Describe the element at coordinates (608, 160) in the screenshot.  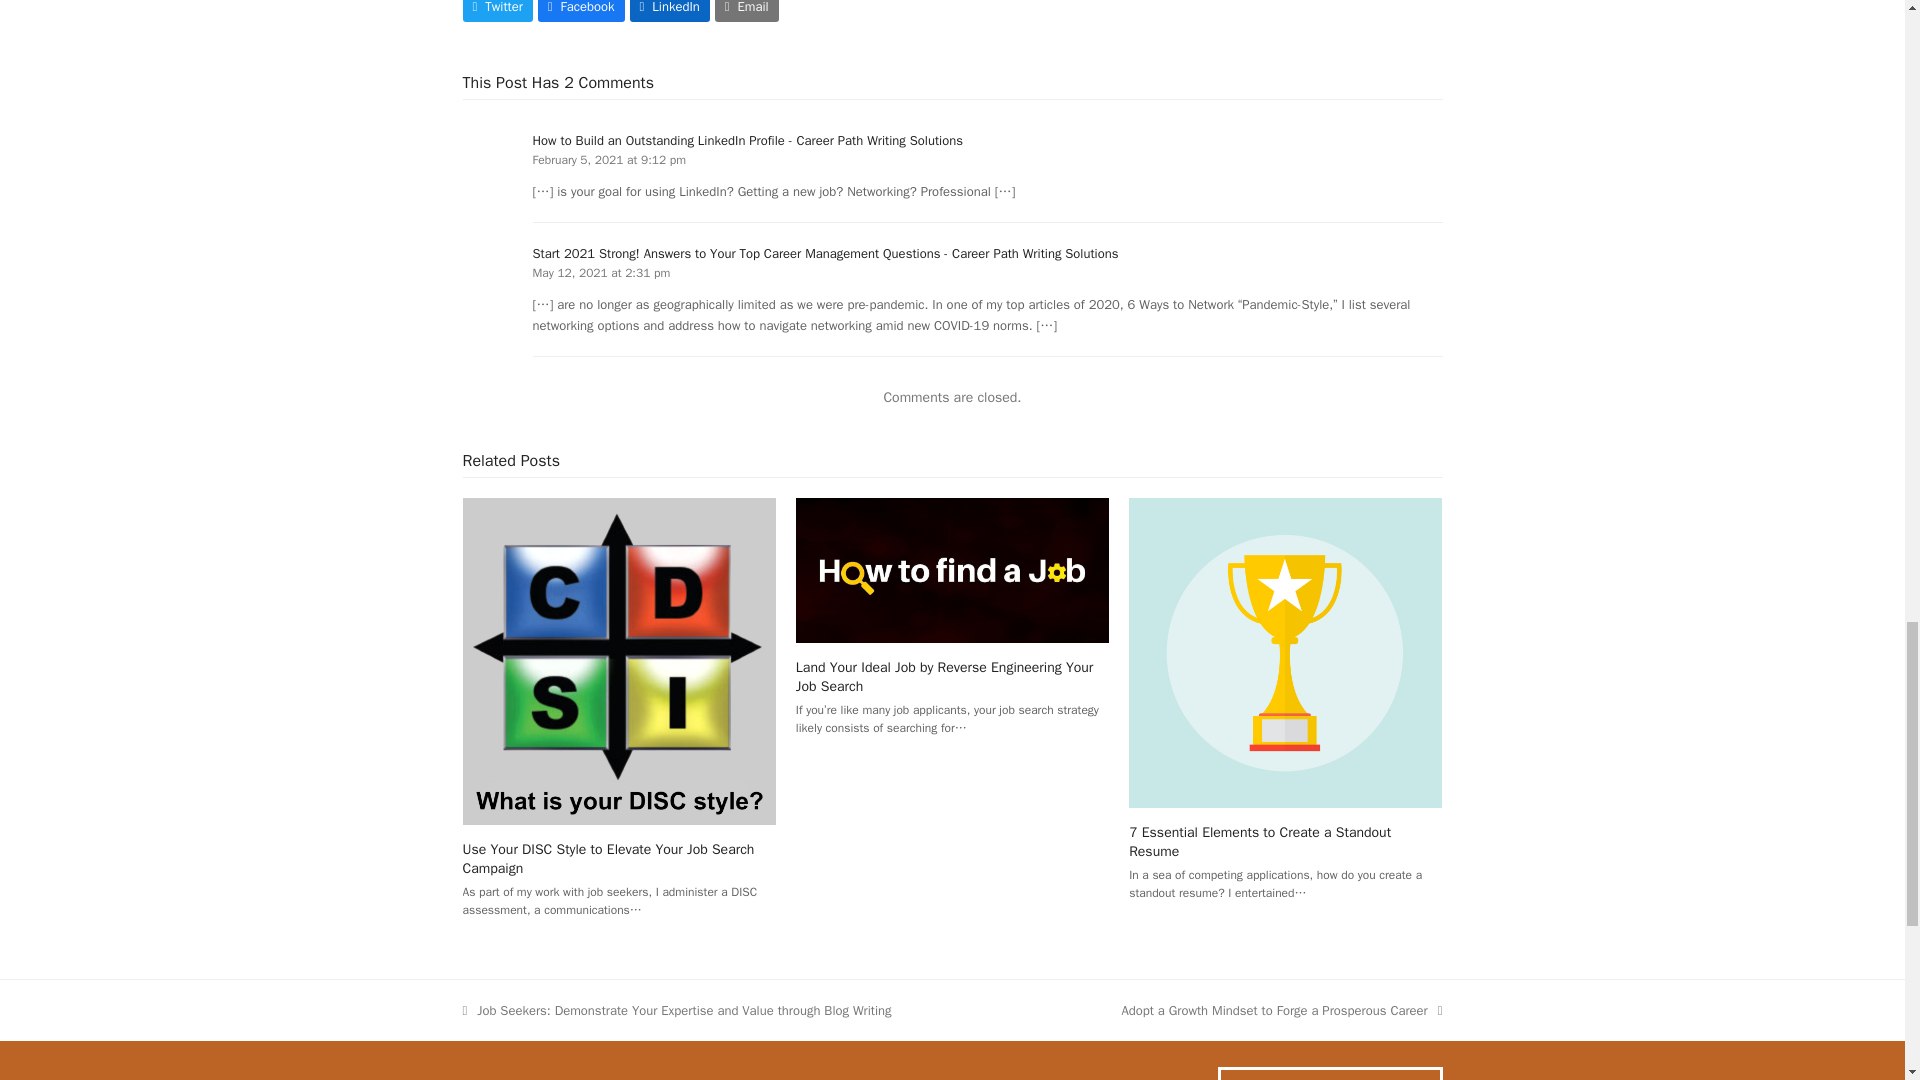
I see `February 5, 2021 at 9:12 pm` at that location.